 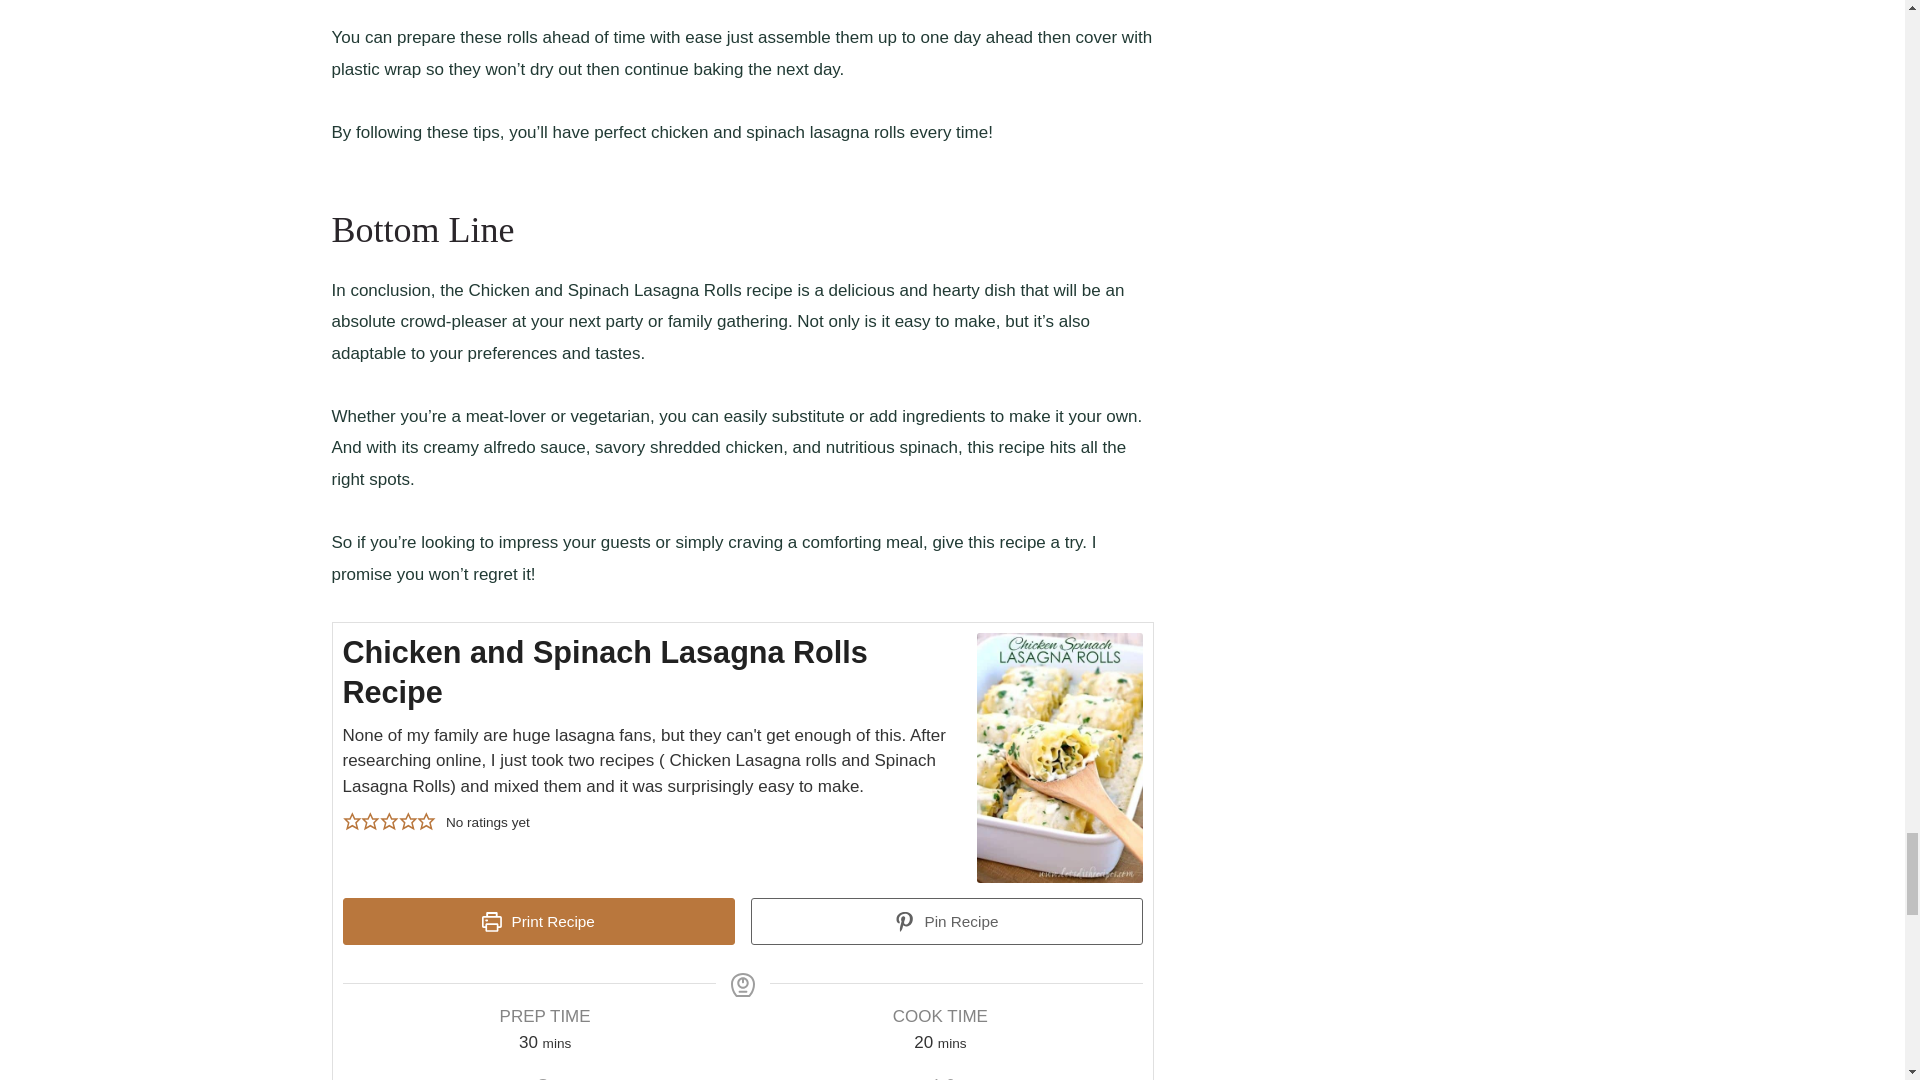 What do you see at coordinates (537, 922) in the screenshot?
I see `Print Recipe` at bounding box center [537, 922].